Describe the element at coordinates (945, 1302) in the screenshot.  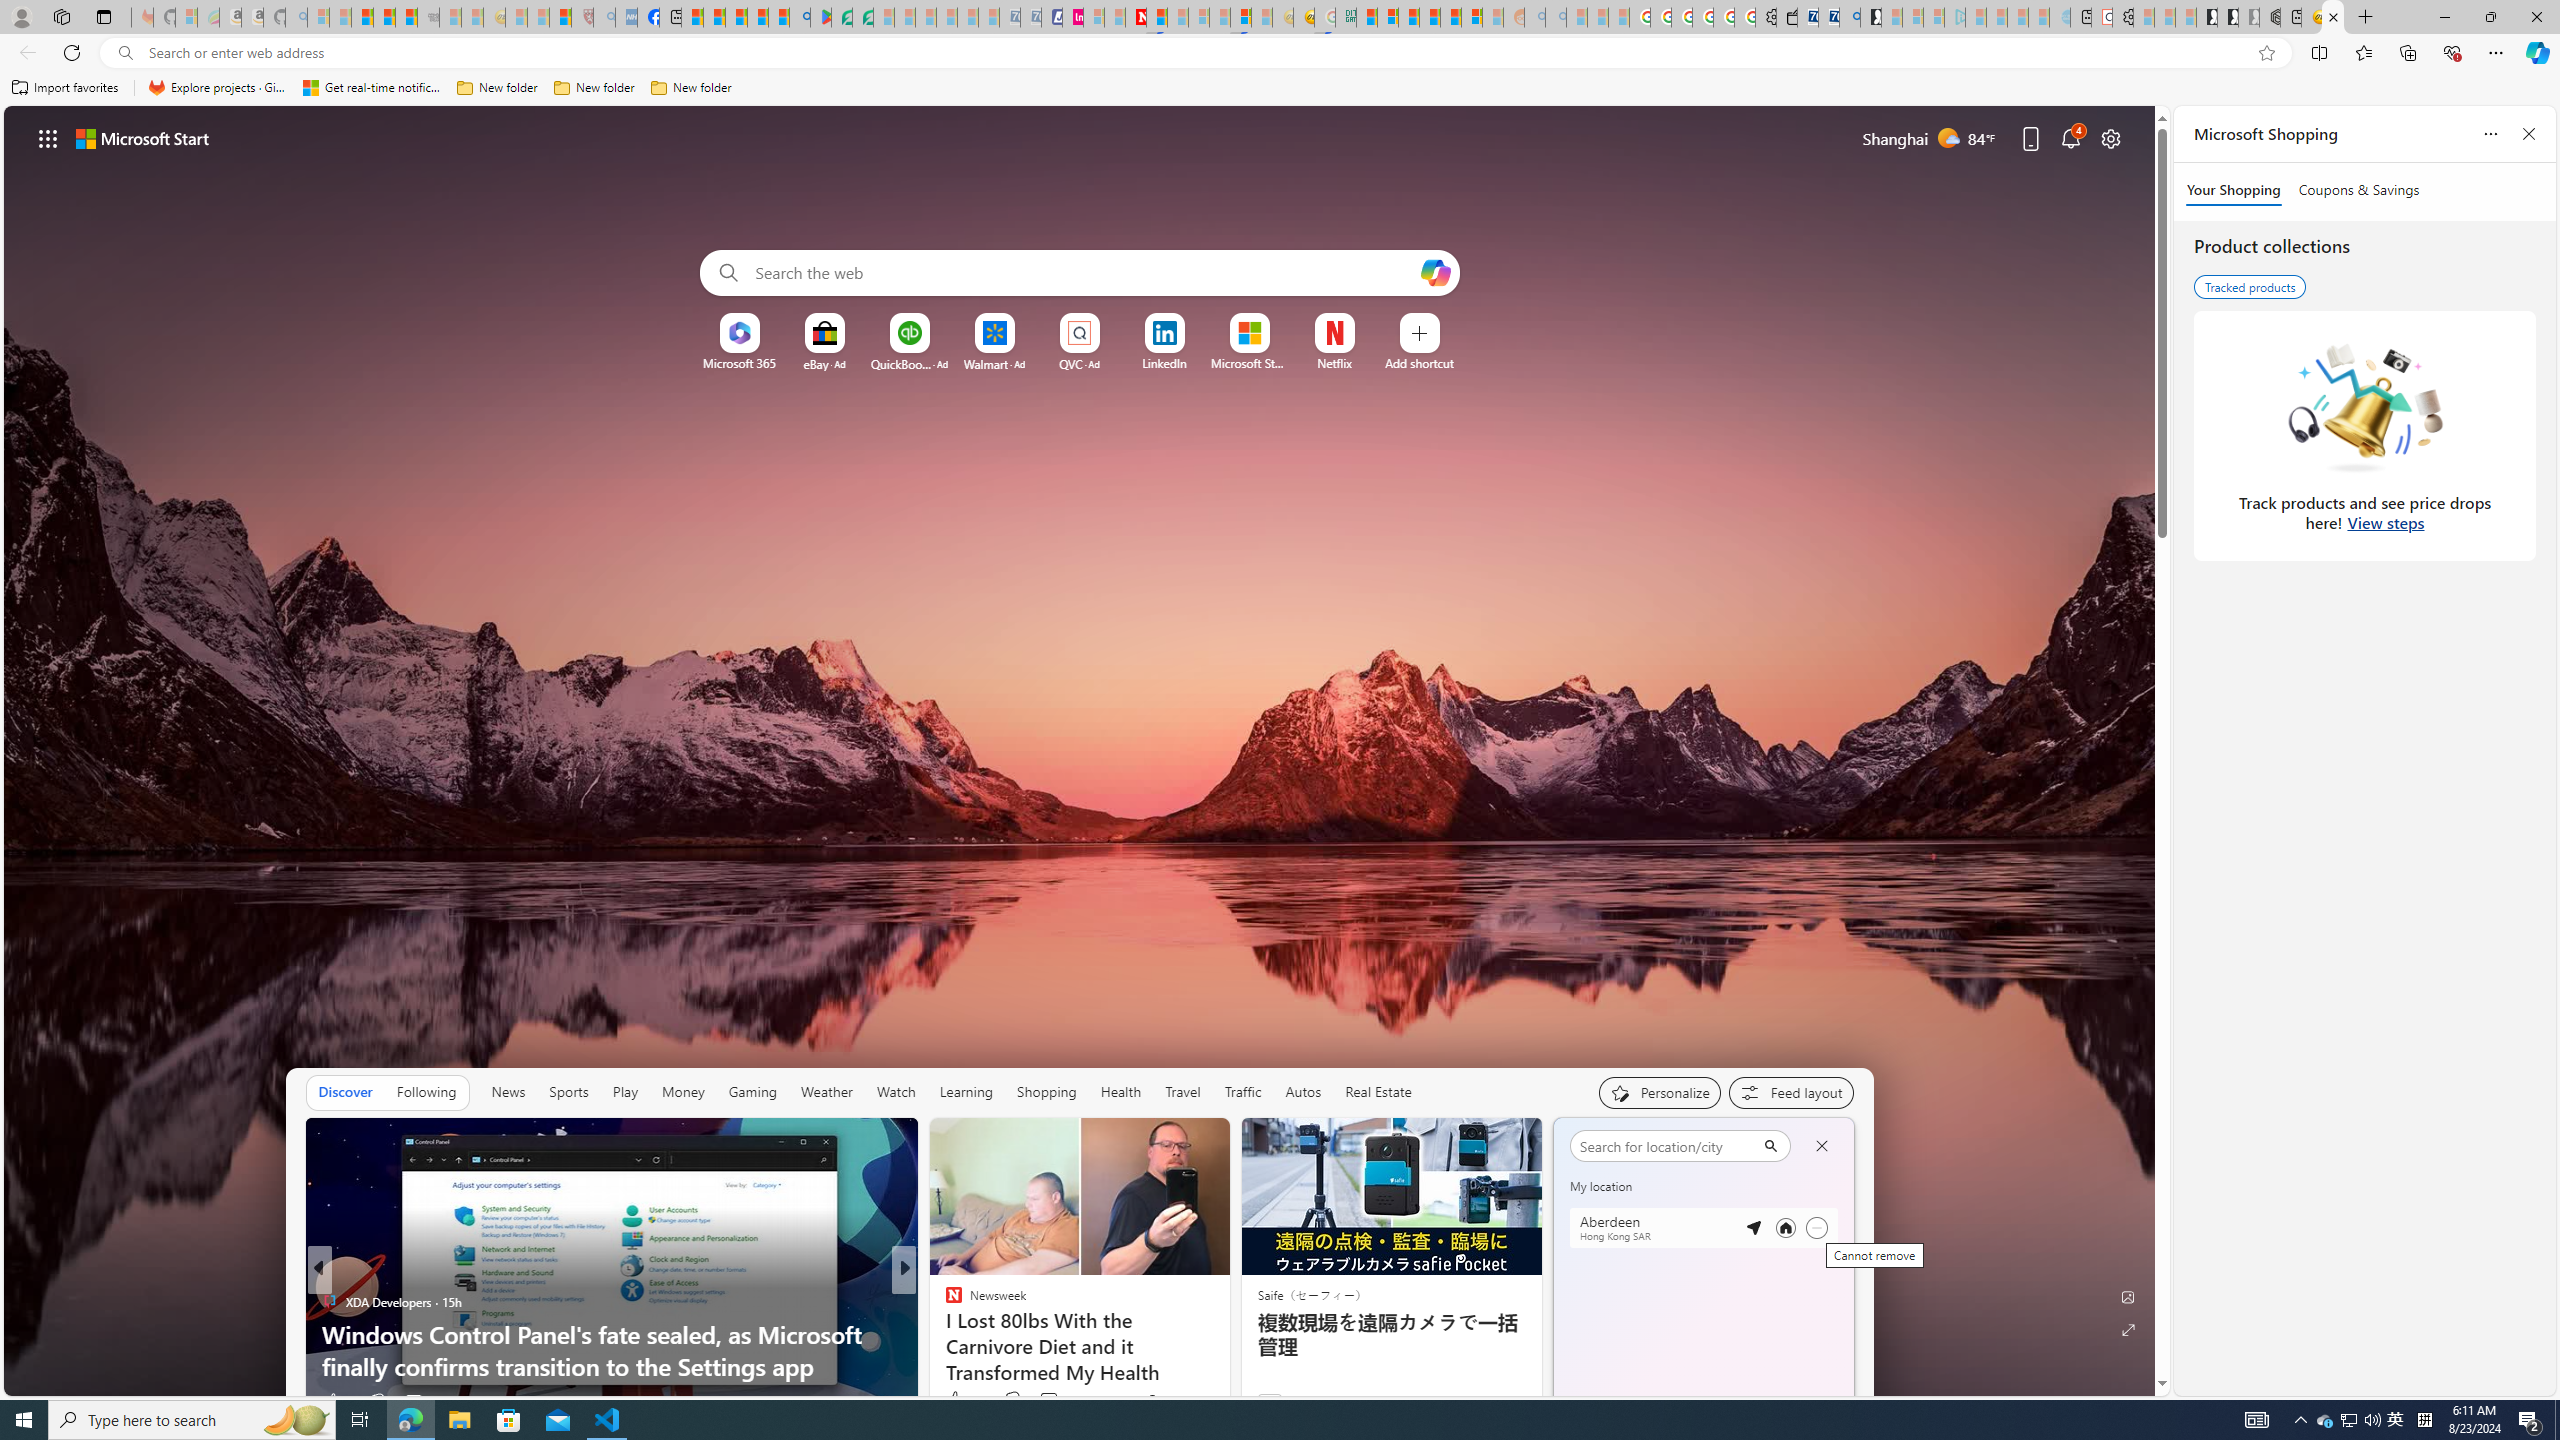
I see `INSIDER` at that location.